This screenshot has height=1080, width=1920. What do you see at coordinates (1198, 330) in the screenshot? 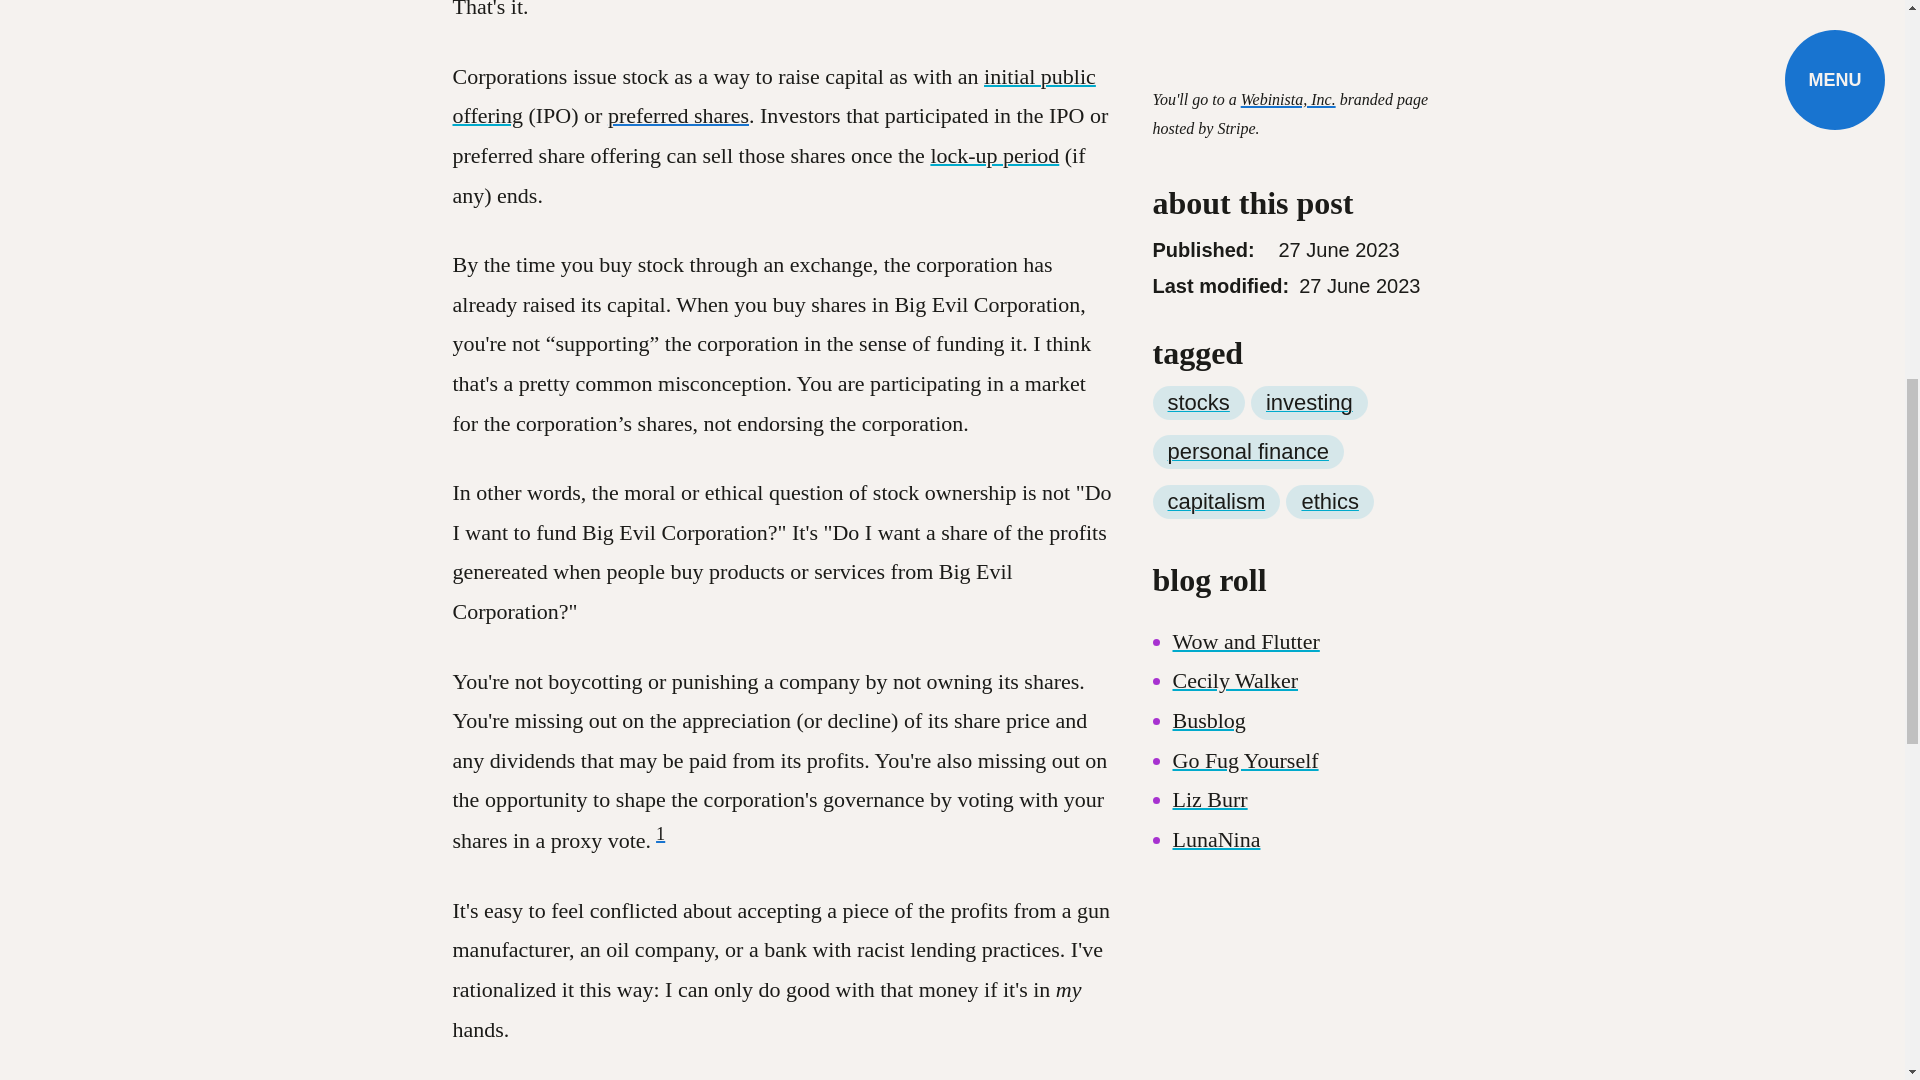
I see `stocks` at bounding box center [1198, 330].